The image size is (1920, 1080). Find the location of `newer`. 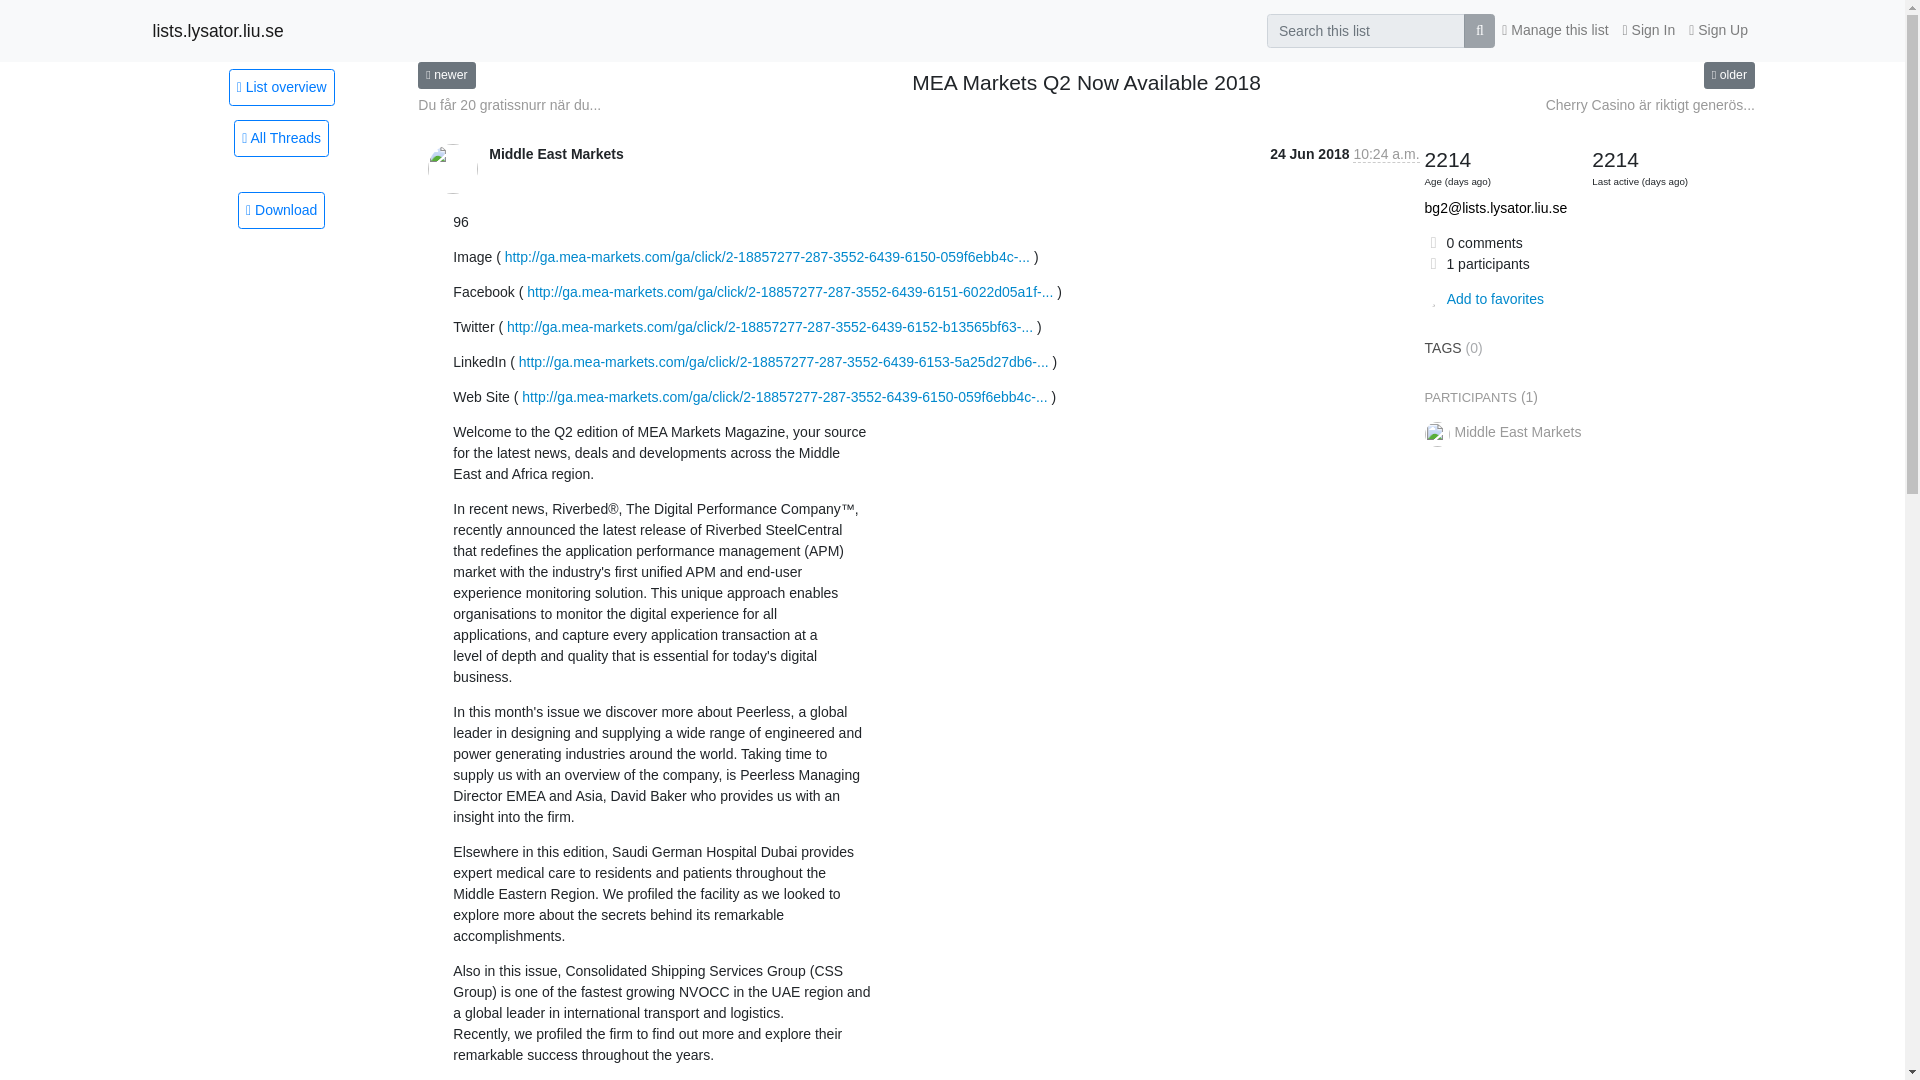

newer is located at coordinates (446, 74).